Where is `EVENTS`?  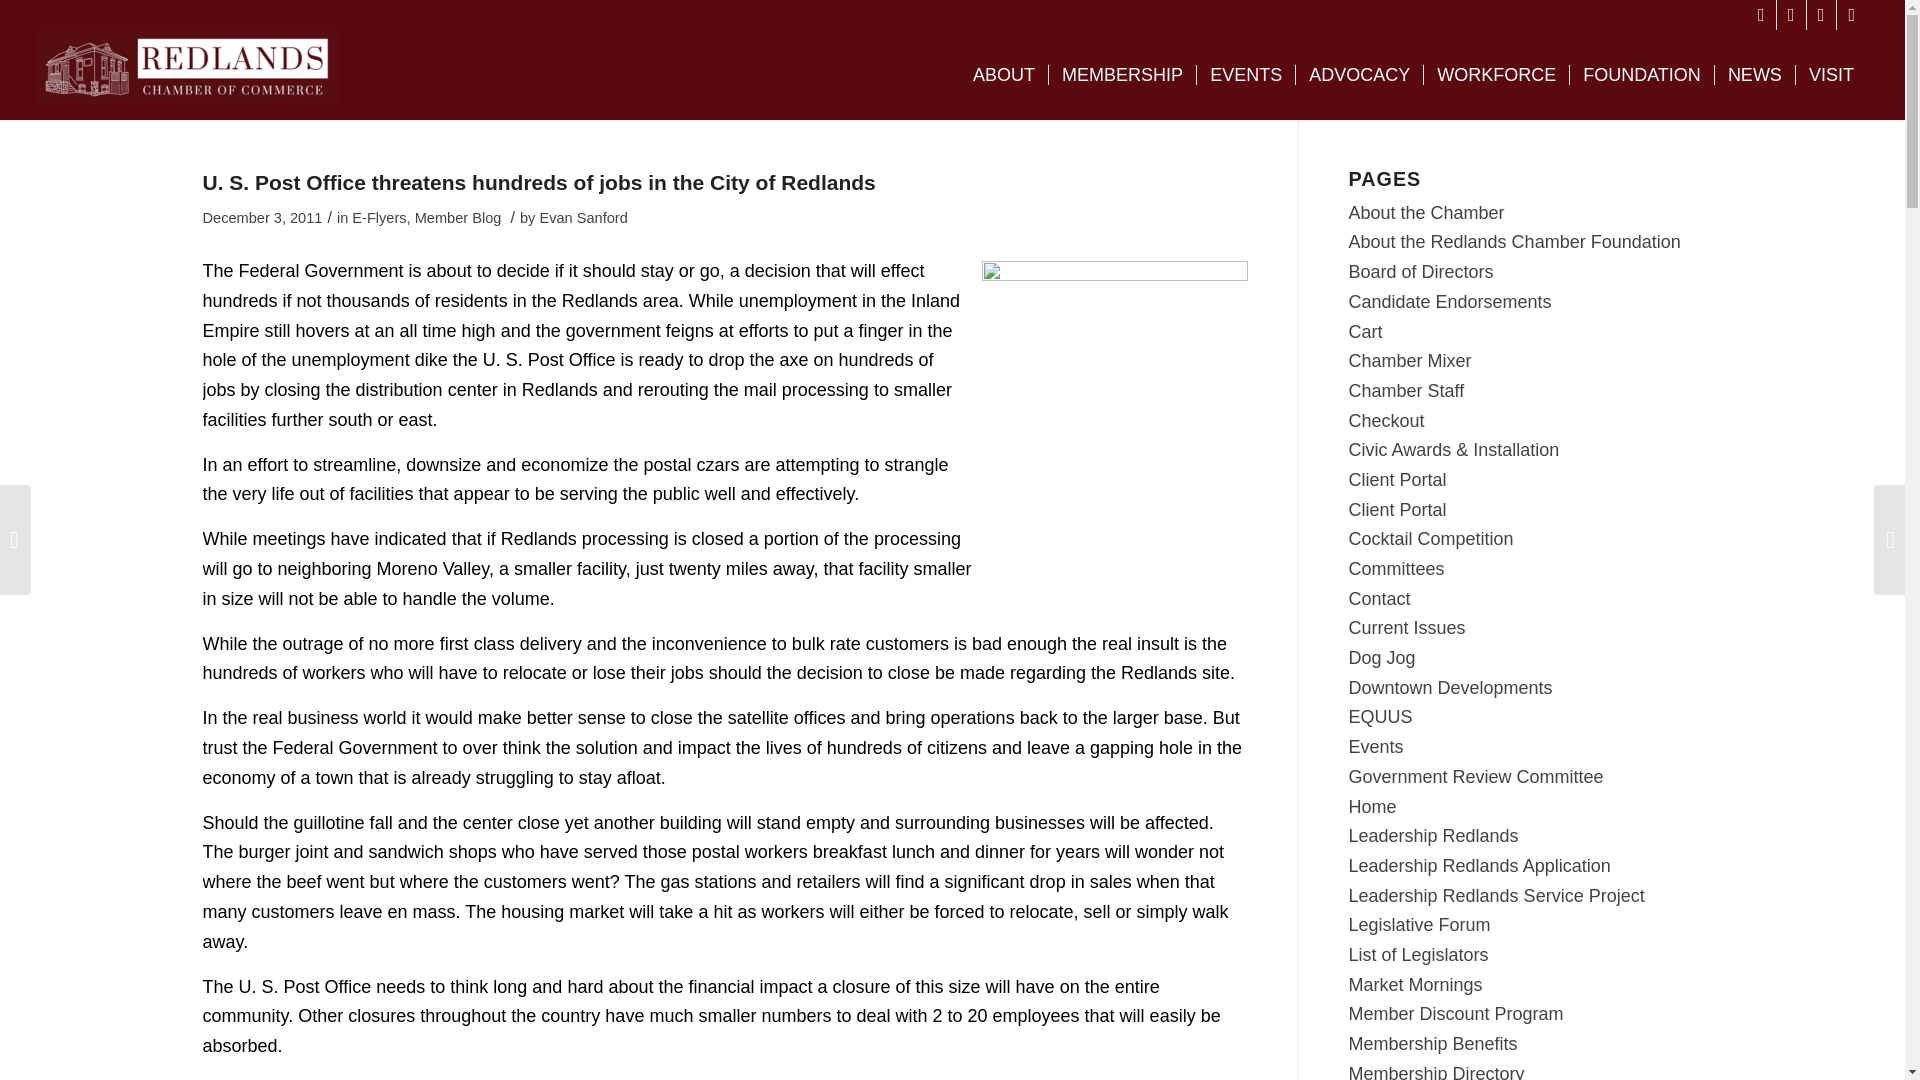
EVENTS is located at coordinates (1245, 74).